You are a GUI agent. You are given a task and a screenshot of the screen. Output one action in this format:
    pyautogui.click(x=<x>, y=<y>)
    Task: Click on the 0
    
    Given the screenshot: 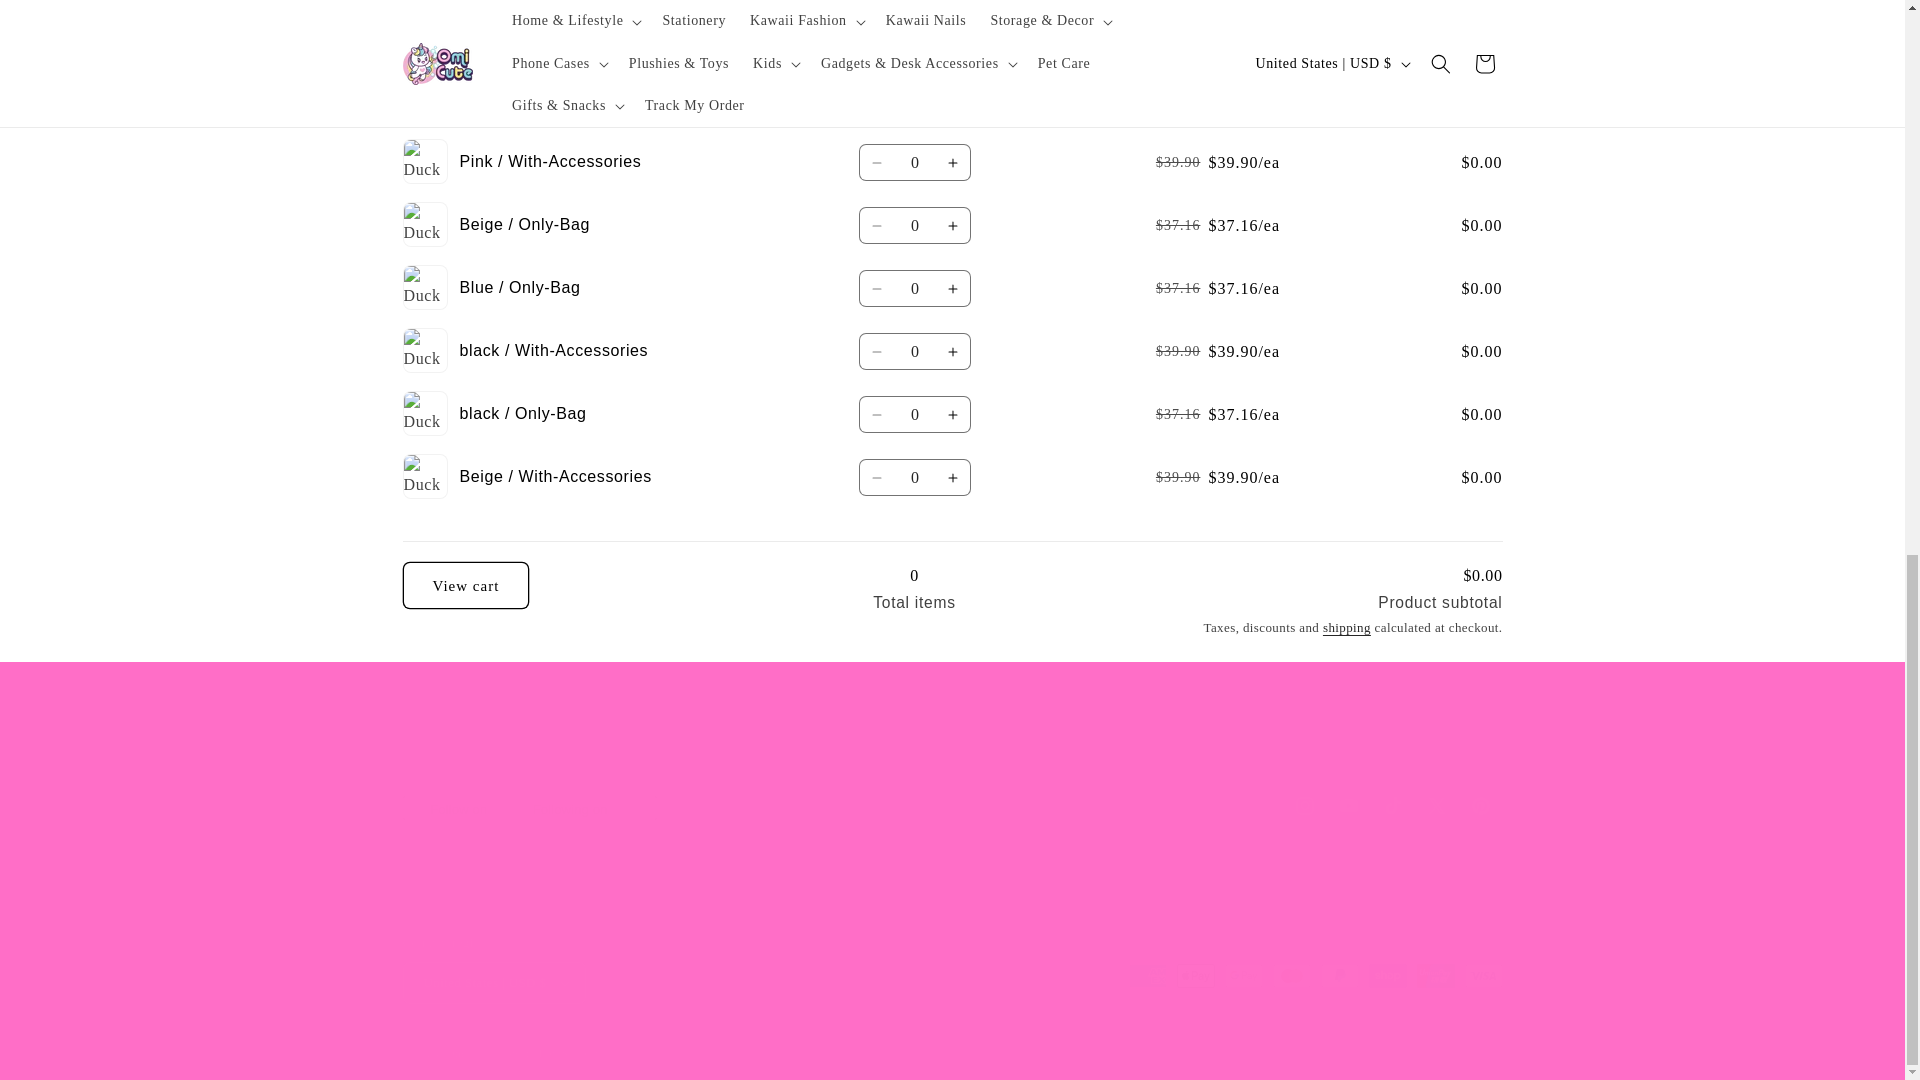 What is the action you would take?
    pyautogui.click(x=914, y=288)
    